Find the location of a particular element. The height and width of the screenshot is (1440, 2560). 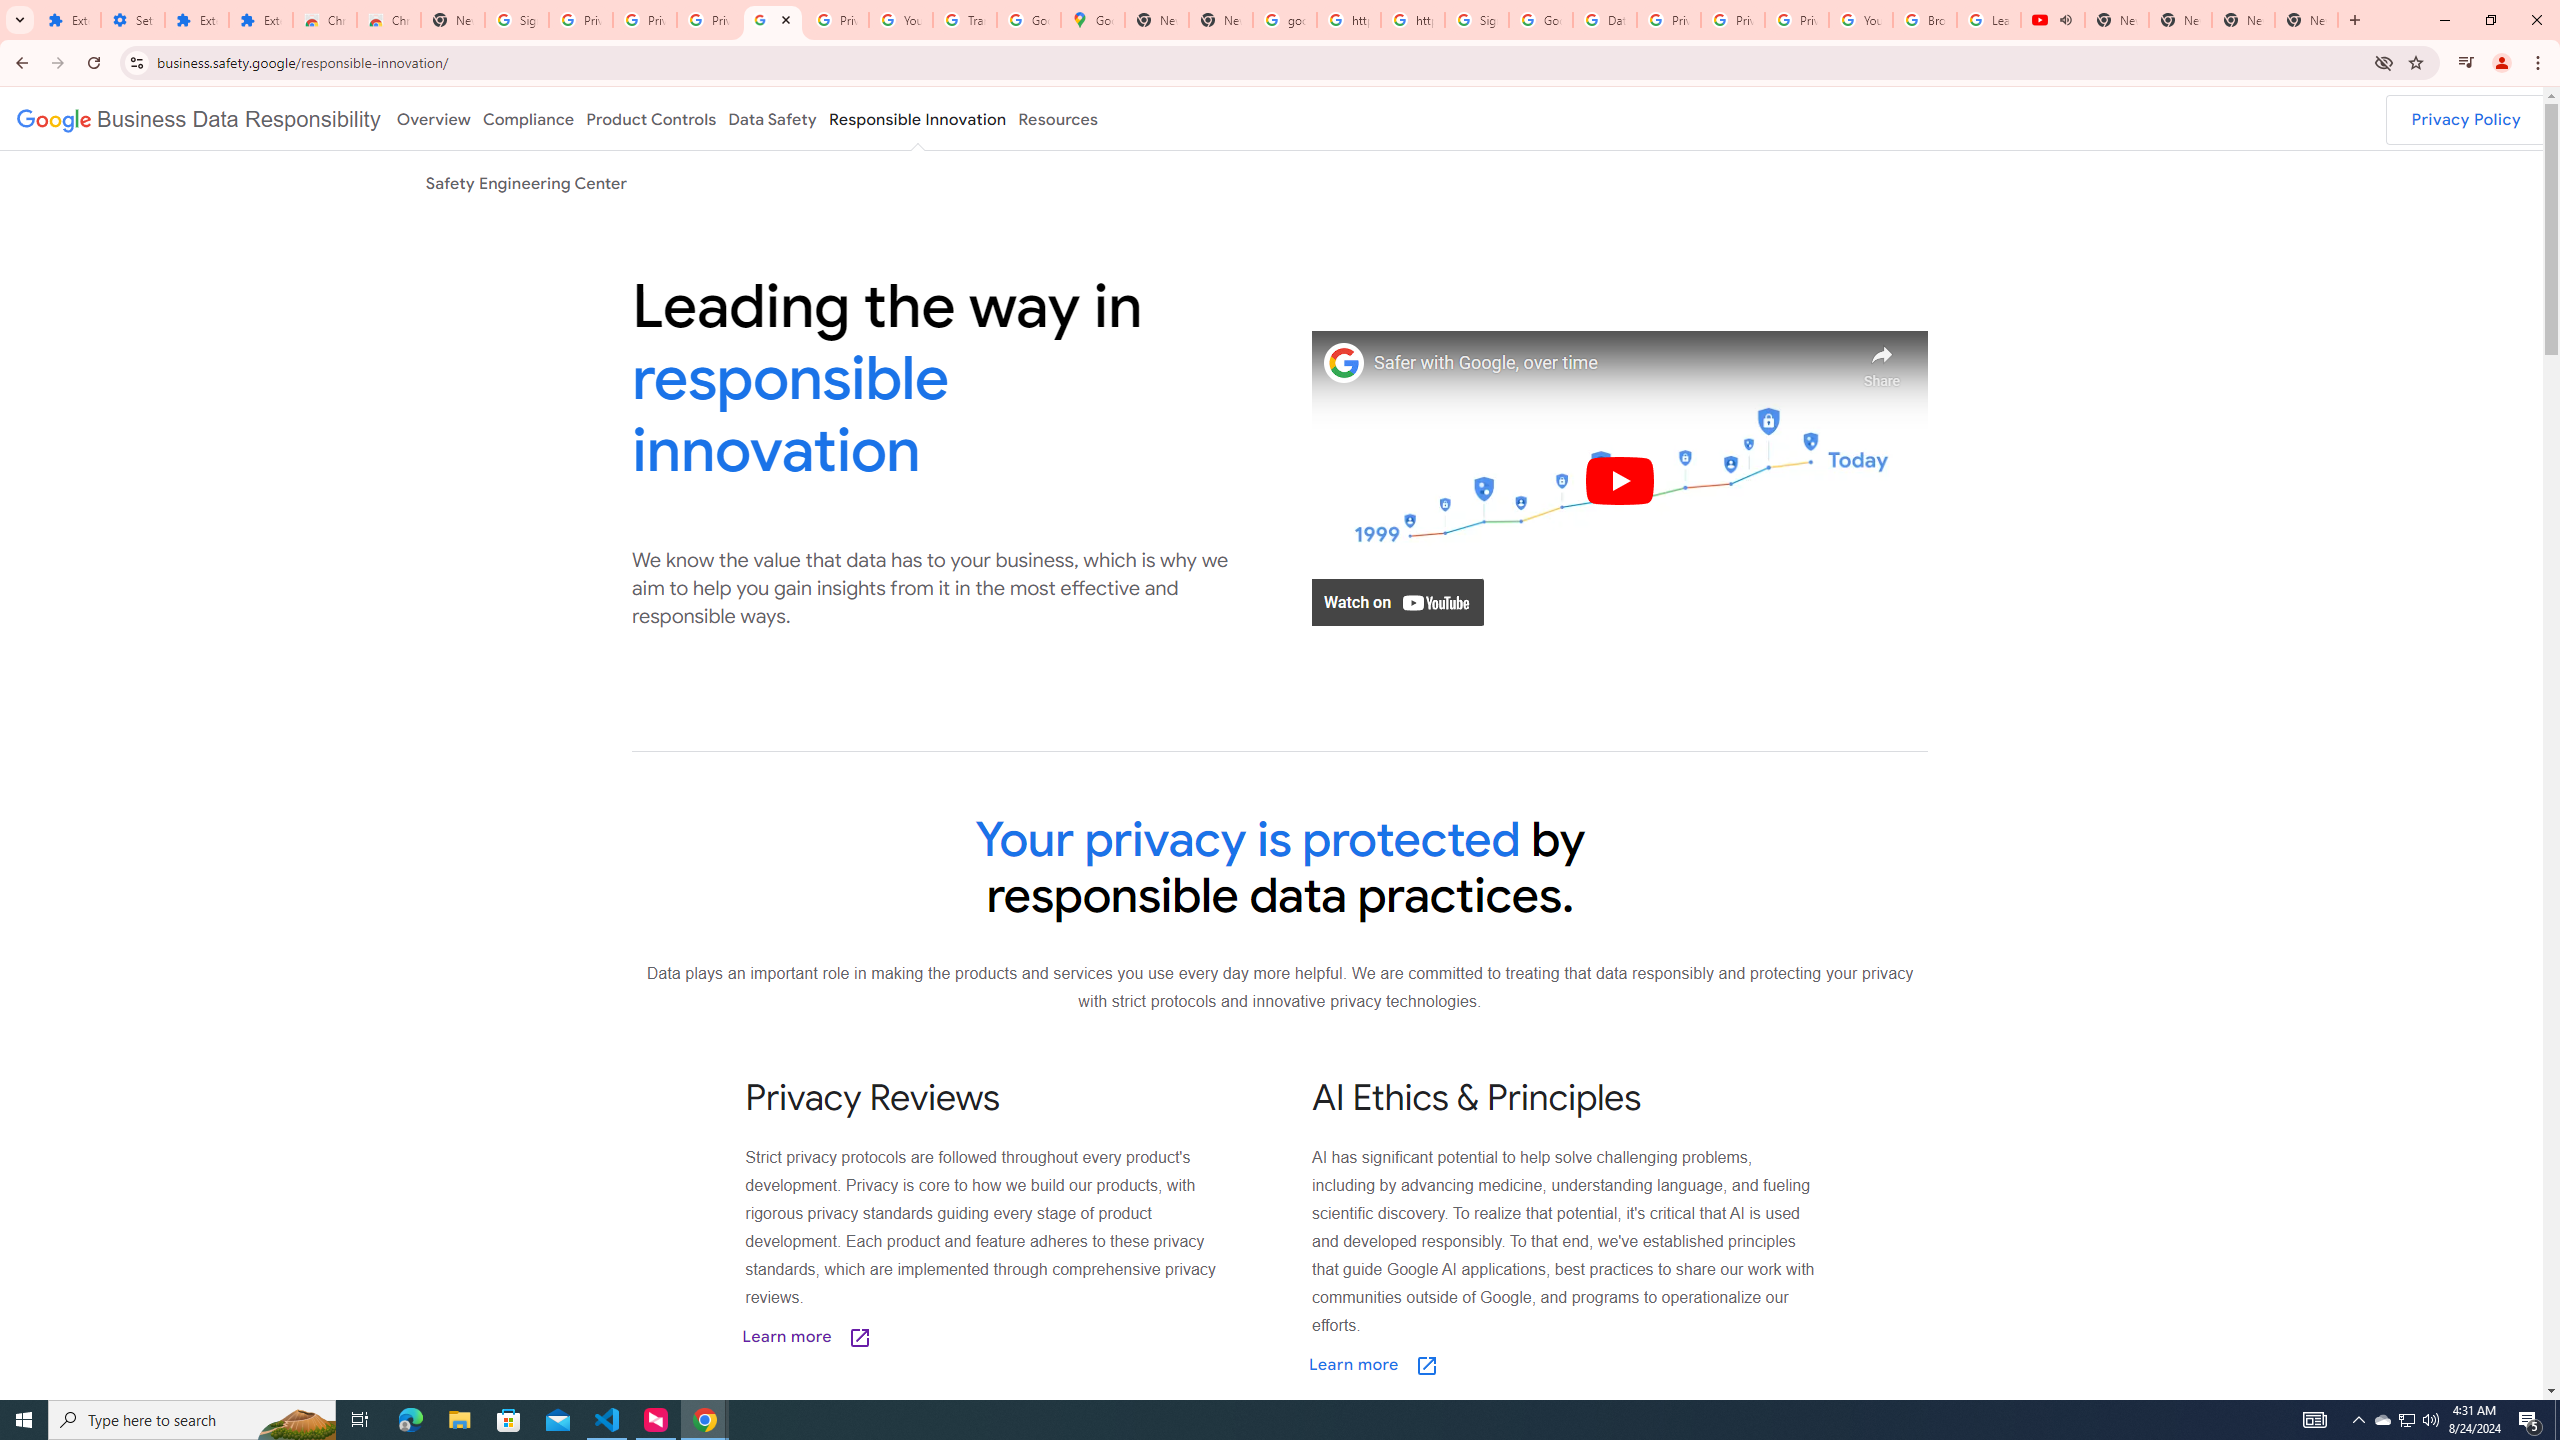

https://scholar.google.com/ is located at coordinates (1413, 20).